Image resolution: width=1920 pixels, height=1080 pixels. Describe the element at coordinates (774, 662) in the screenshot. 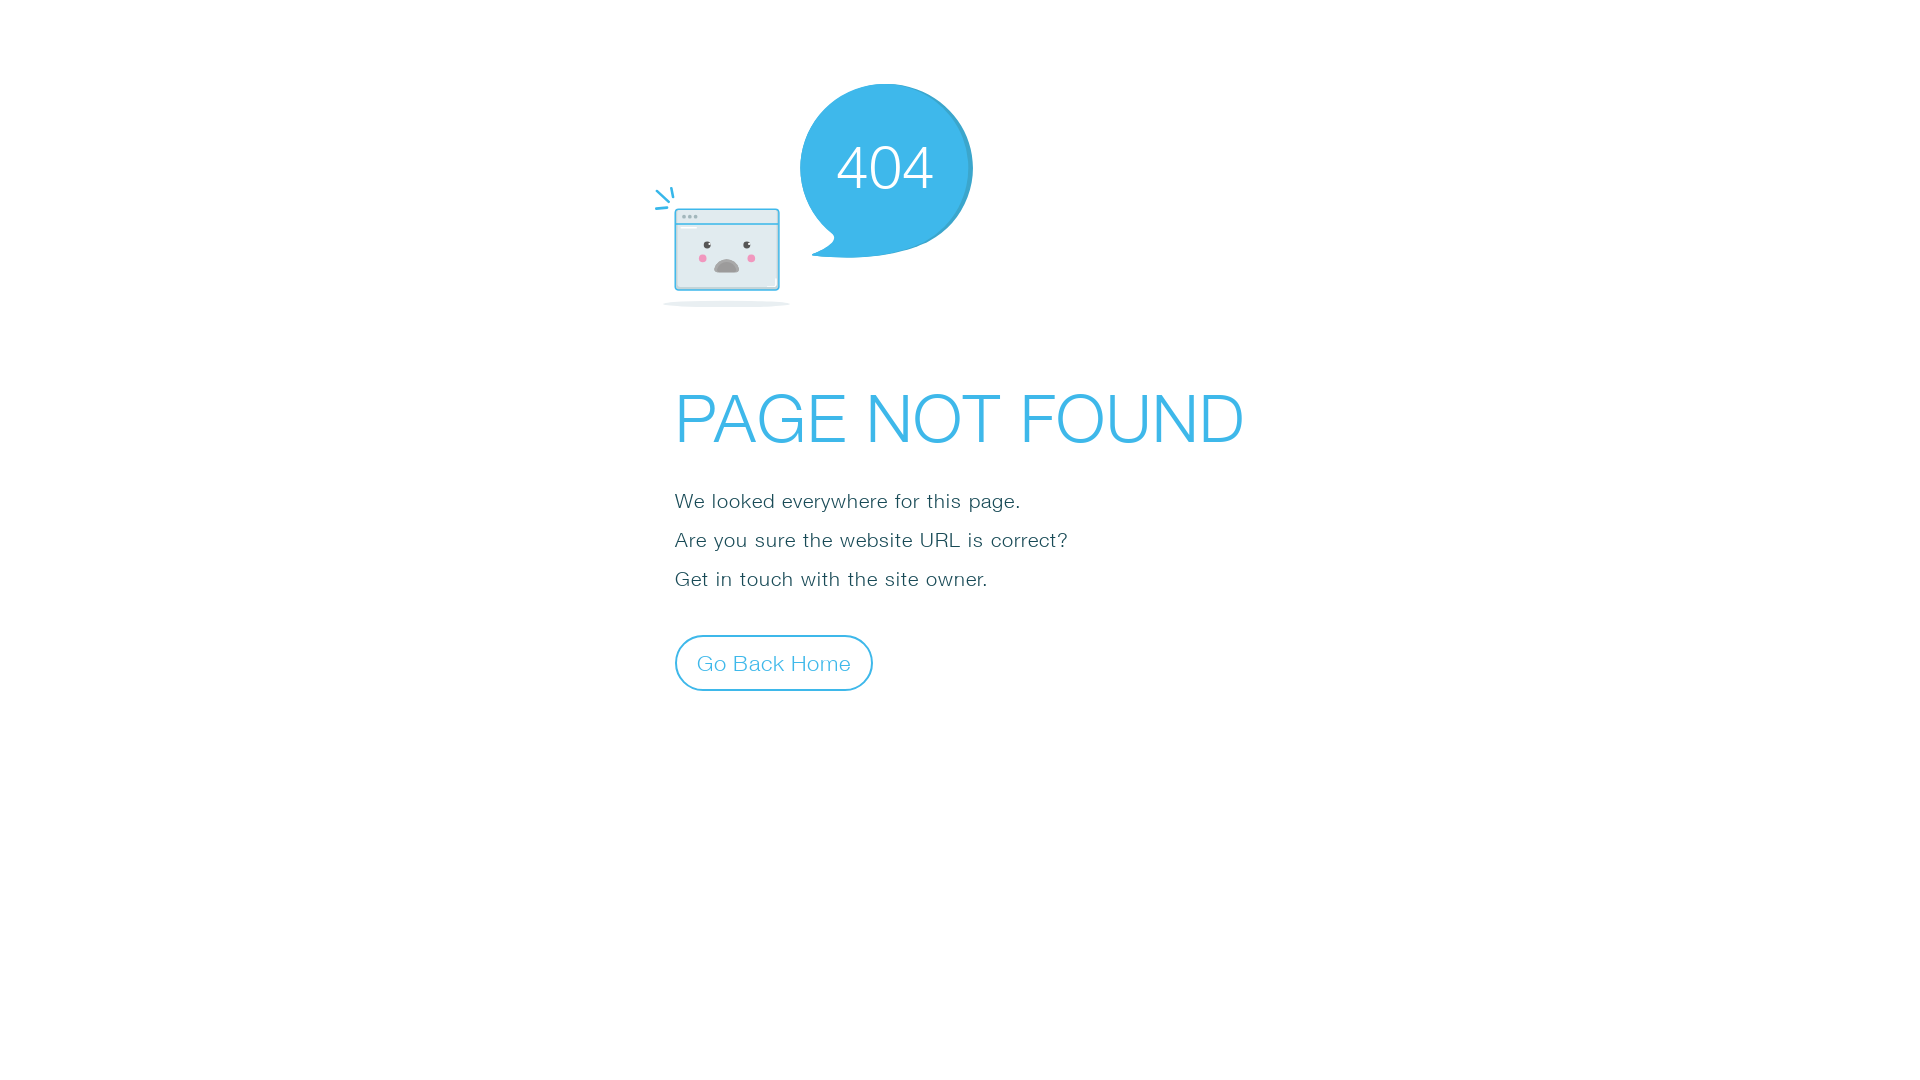

I see `Go Back Home` at that location.